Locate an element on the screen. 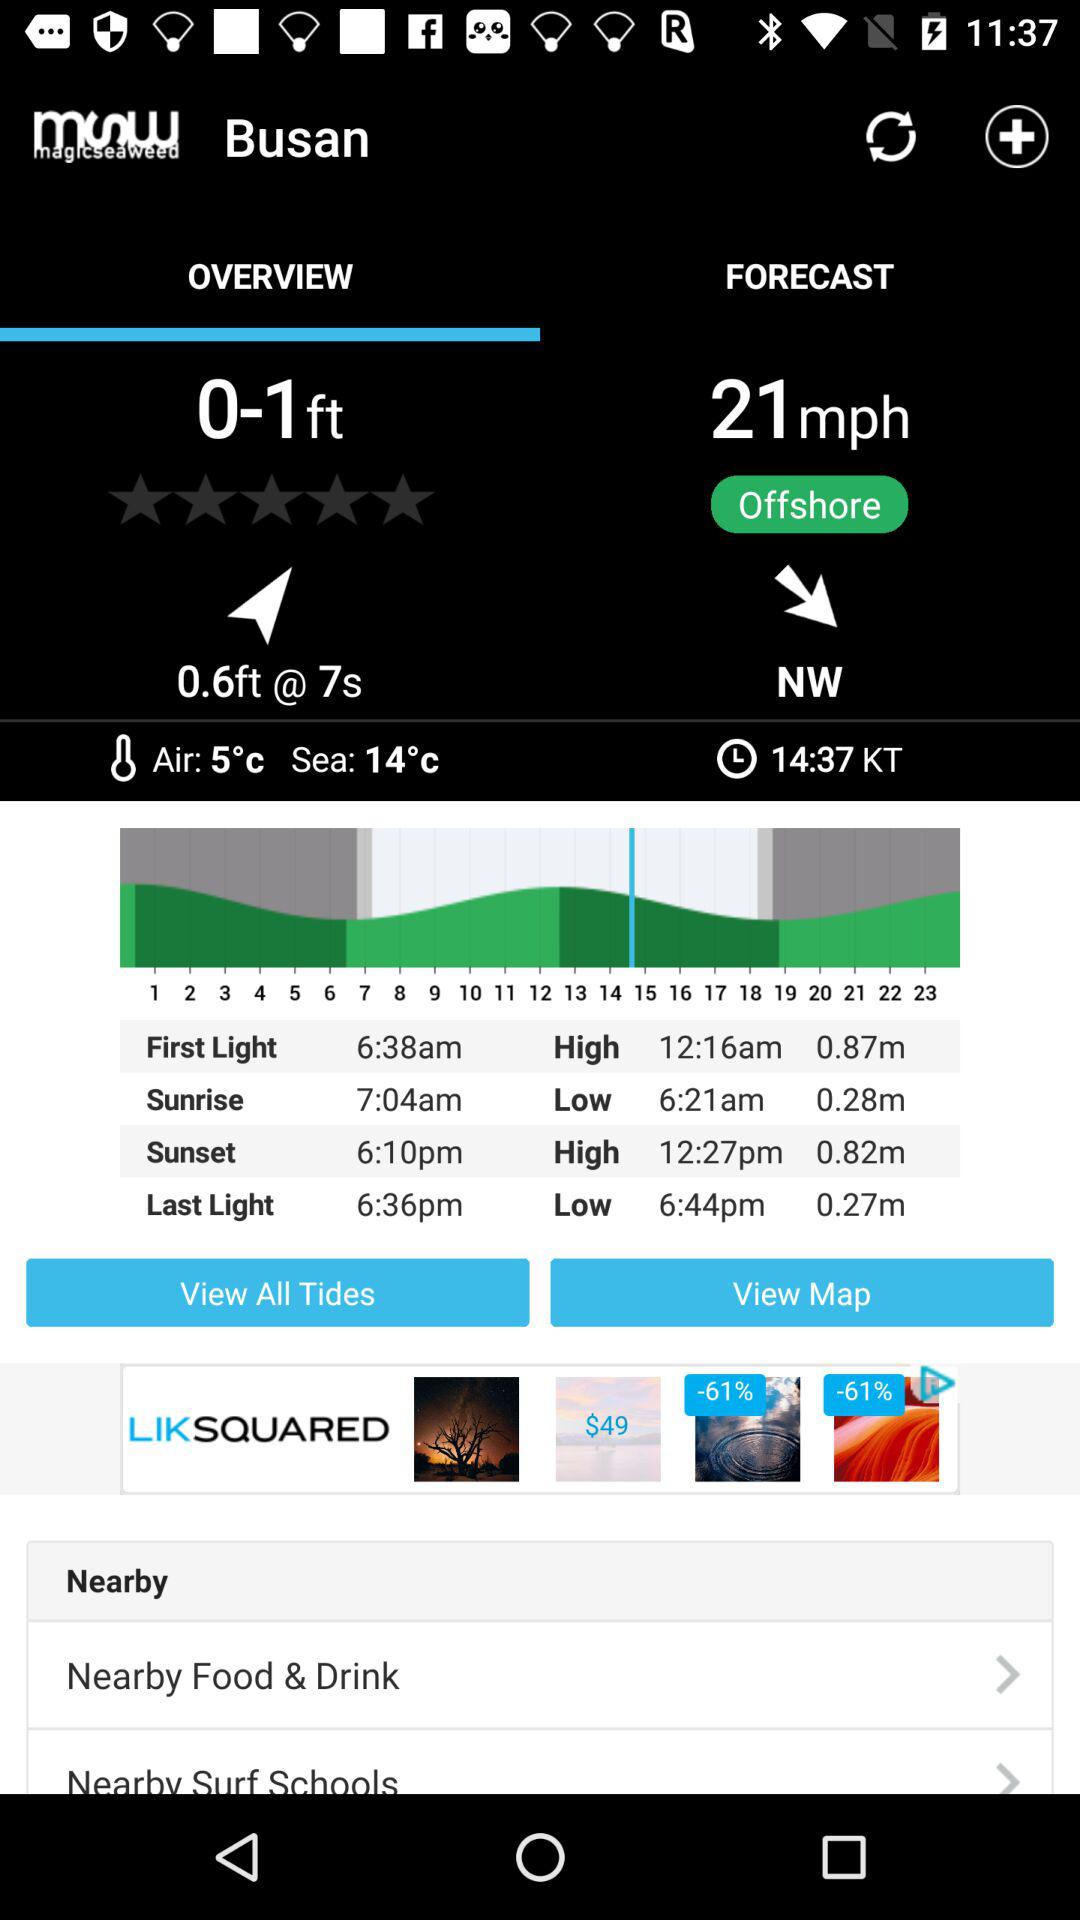  choose 0-1ft item is located at coordinates (269, 406).